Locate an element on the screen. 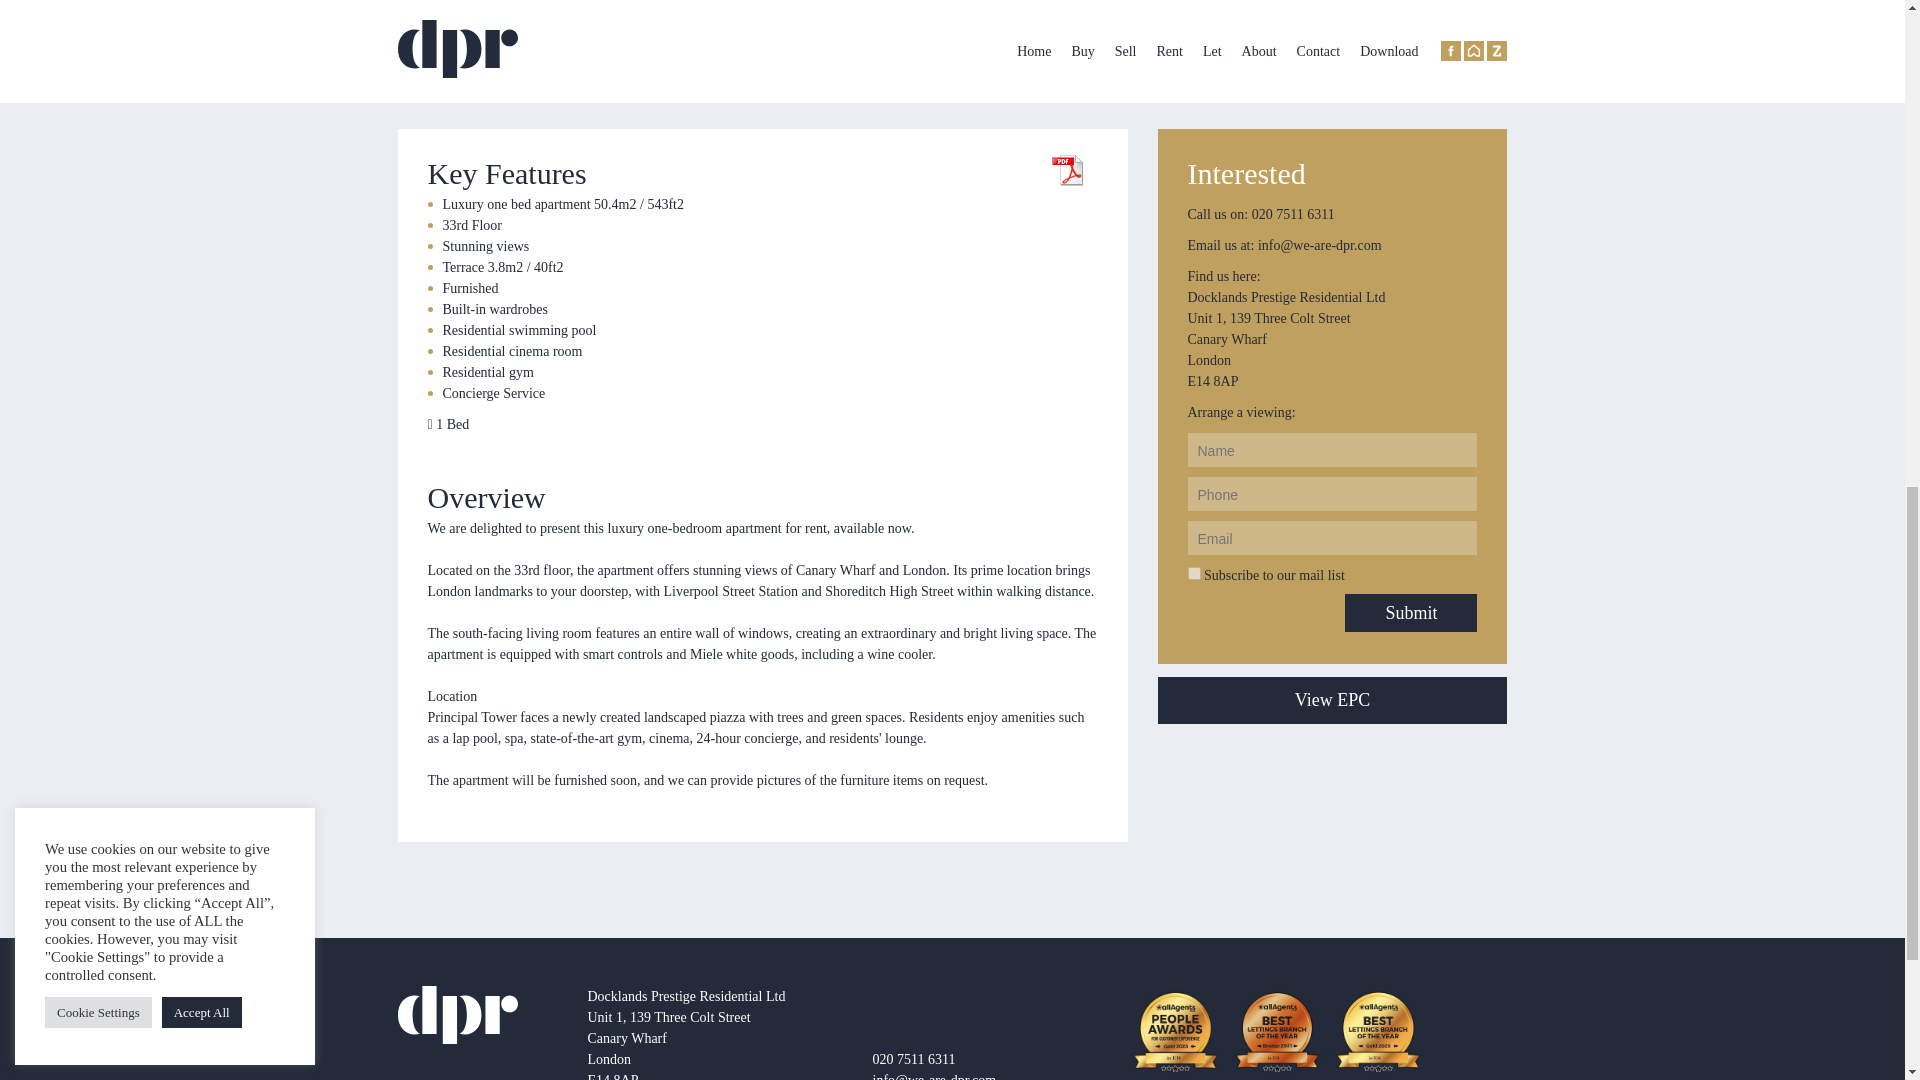 This screenshot has height=1080, width=1920. View EPC is located at coordinates (1332, 700).